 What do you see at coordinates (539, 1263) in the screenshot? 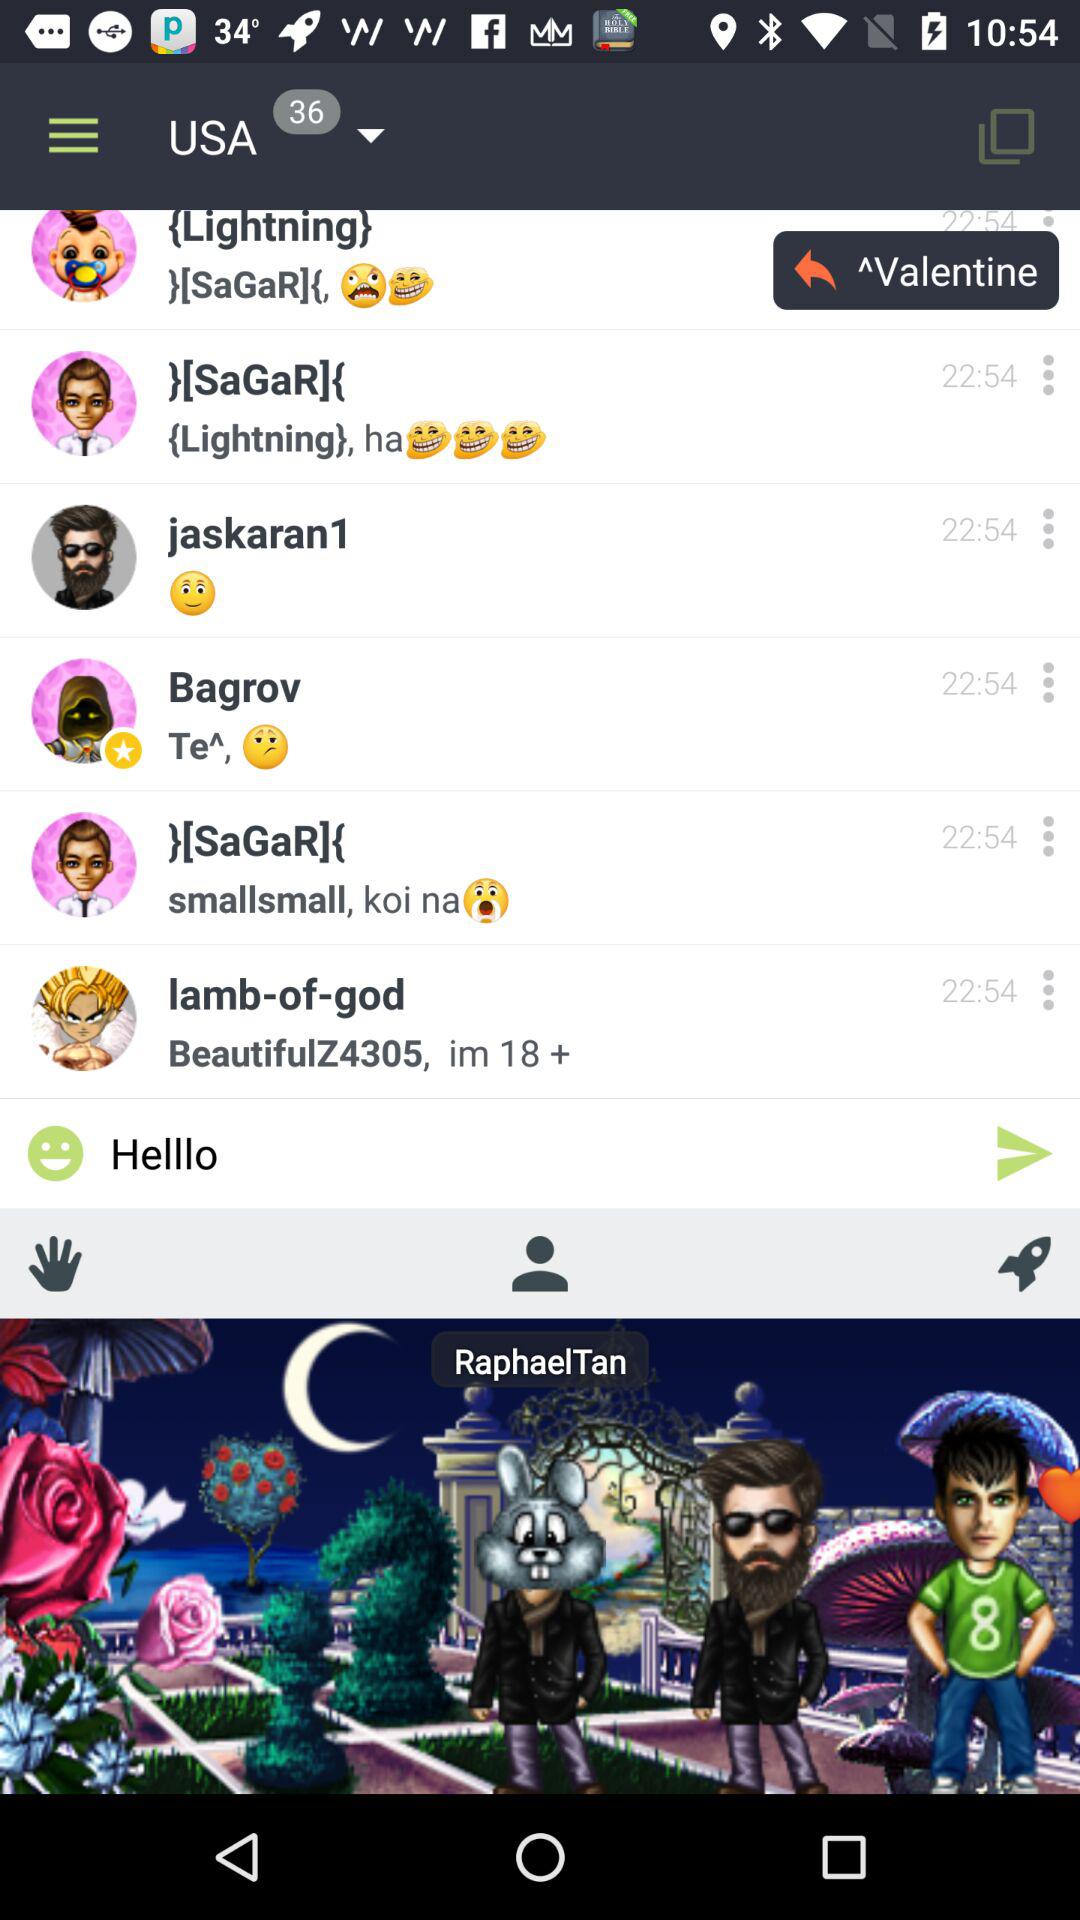
I see `select the item below helllo item` at bounding box center [539, 1263].